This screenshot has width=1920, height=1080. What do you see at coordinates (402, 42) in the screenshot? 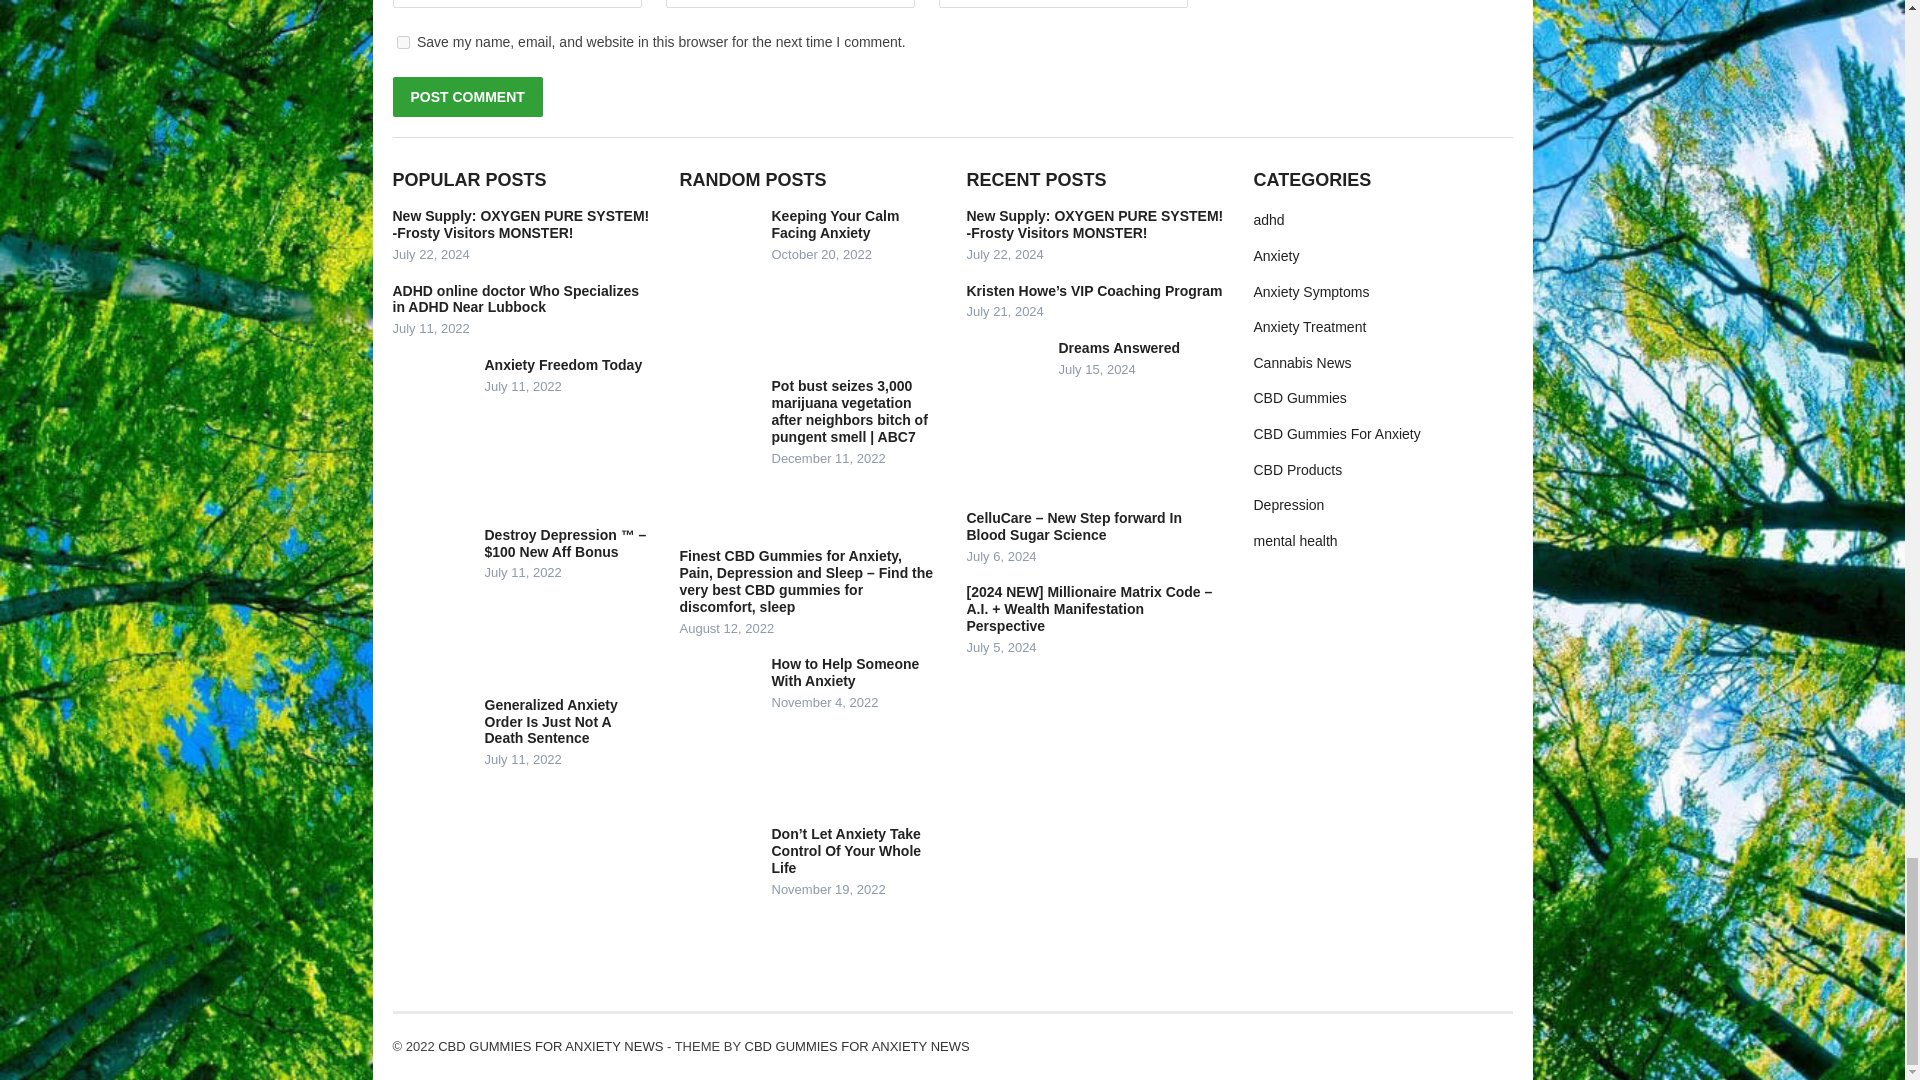
I see `yes` at bounding box center [402, 42].